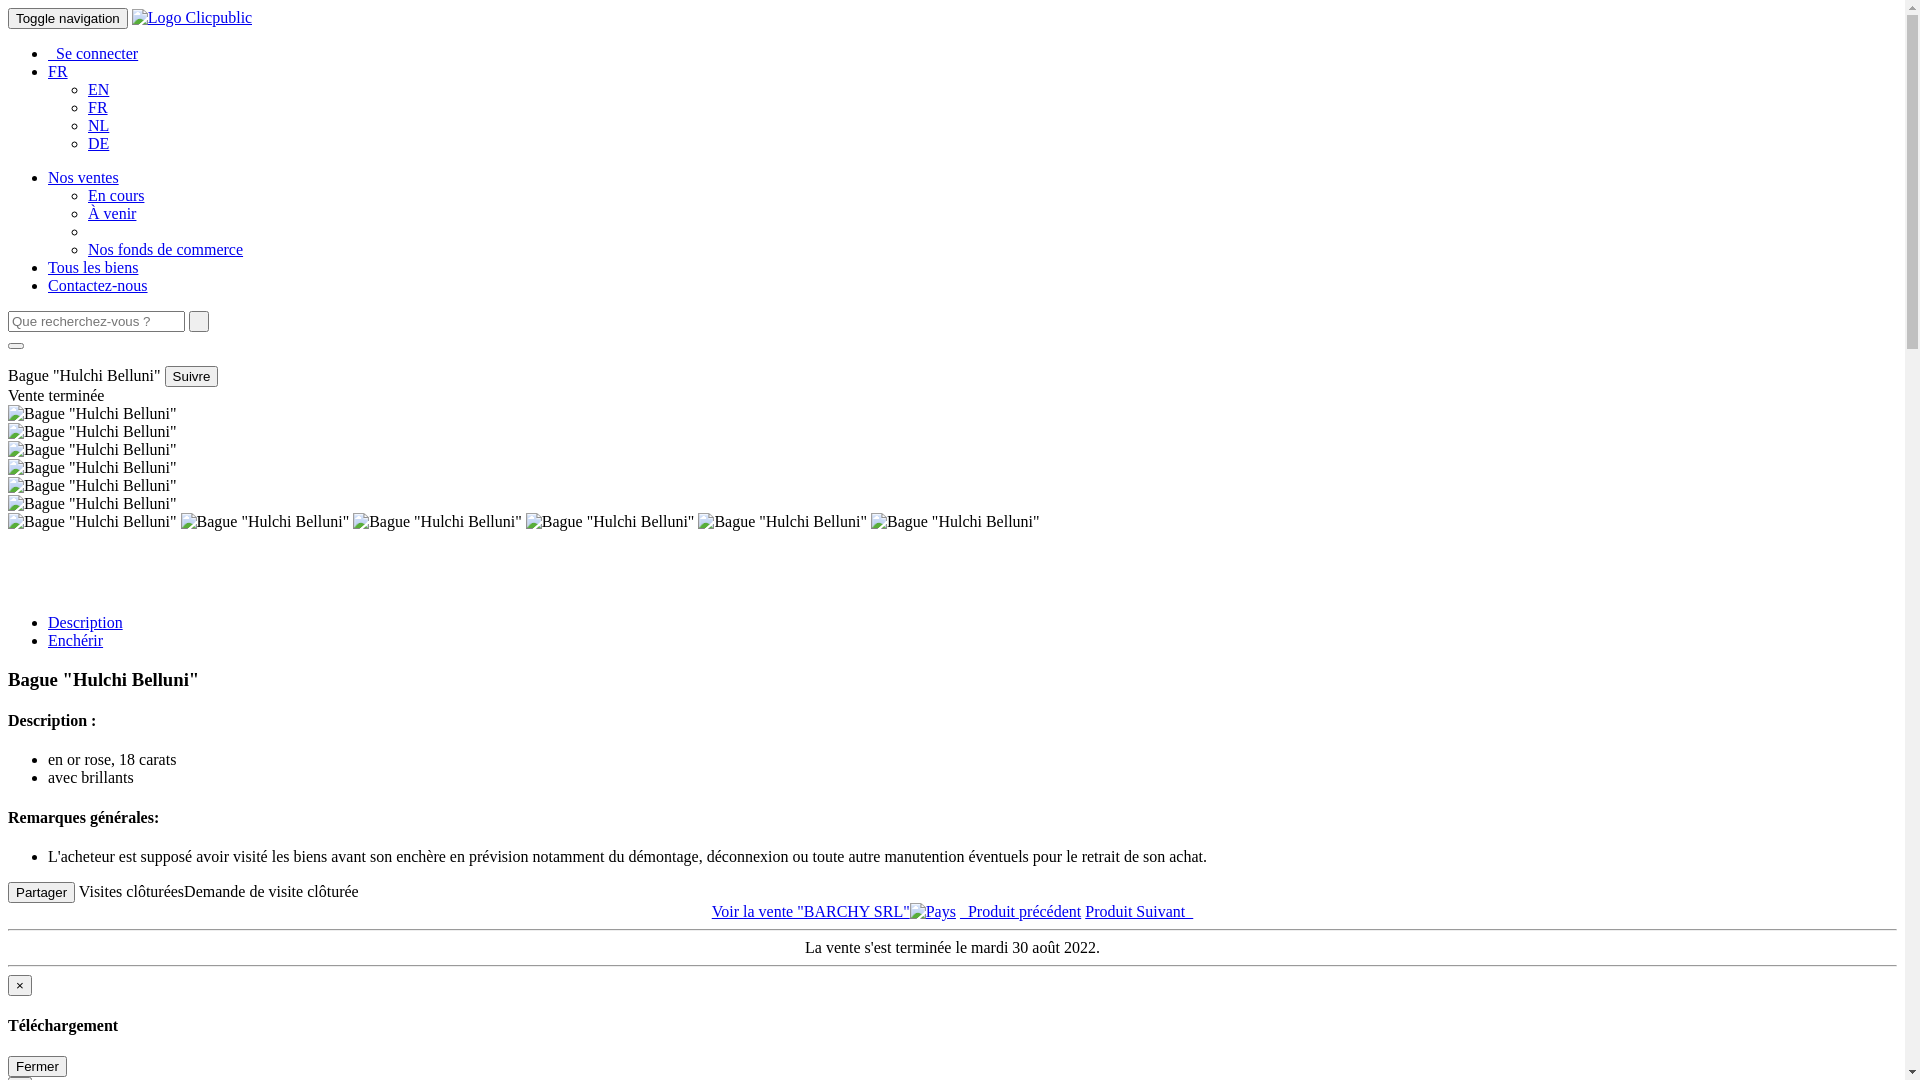 The width and height of the screenshot is (1920, 1080). I want to click on Partager, so click(42, 892).